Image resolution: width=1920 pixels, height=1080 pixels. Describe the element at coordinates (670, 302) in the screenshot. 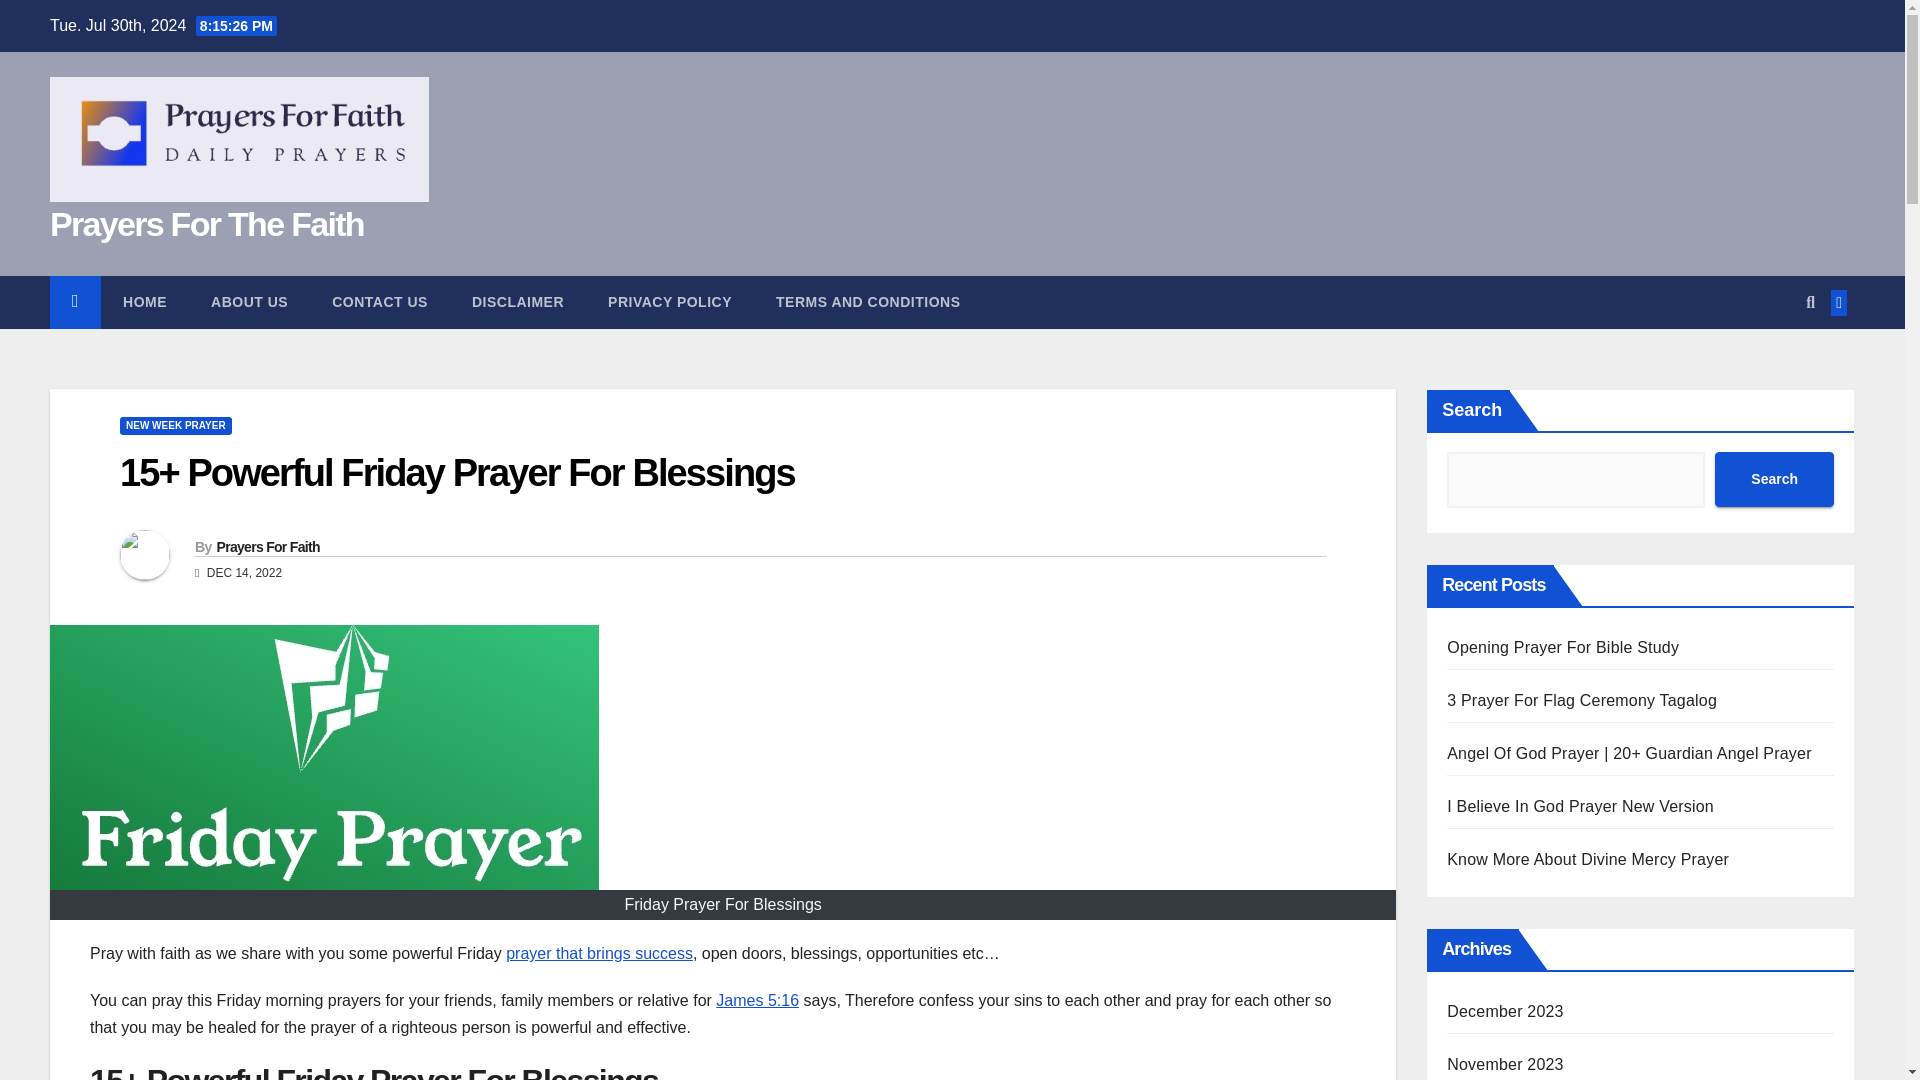

I see `Privacy Policy` at that location.